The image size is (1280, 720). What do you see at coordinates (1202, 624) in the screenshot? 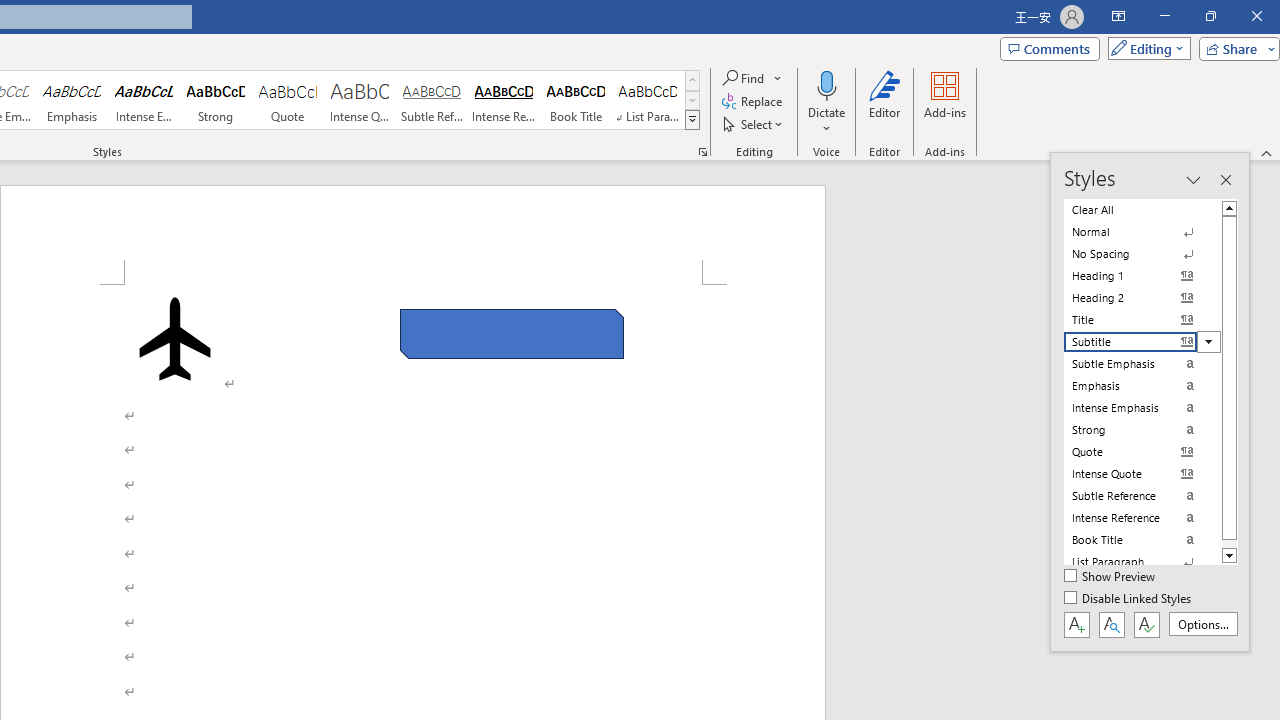
I see `Options...` at bounding box center [1202, 624].